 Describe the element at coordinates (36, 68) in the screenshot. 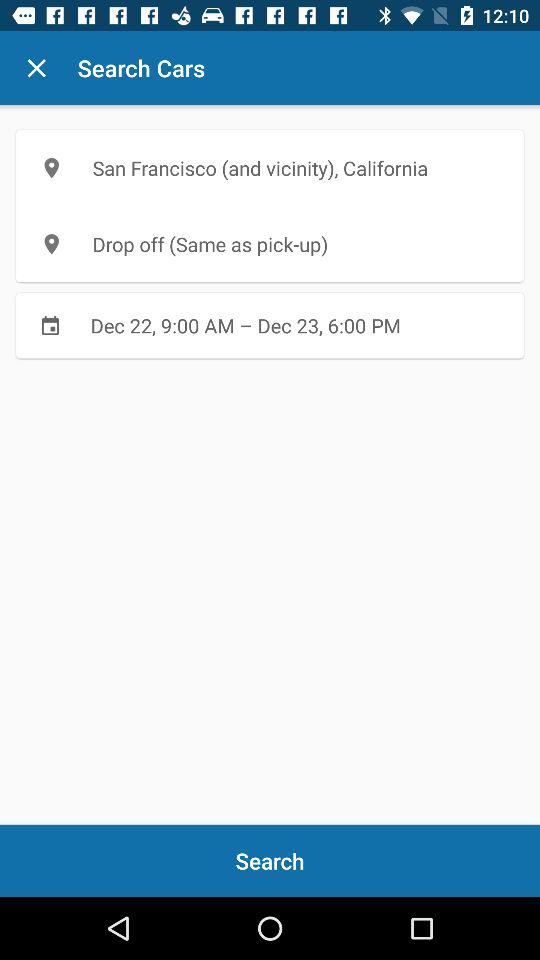

I see `press item next to search cars icon` at that location.